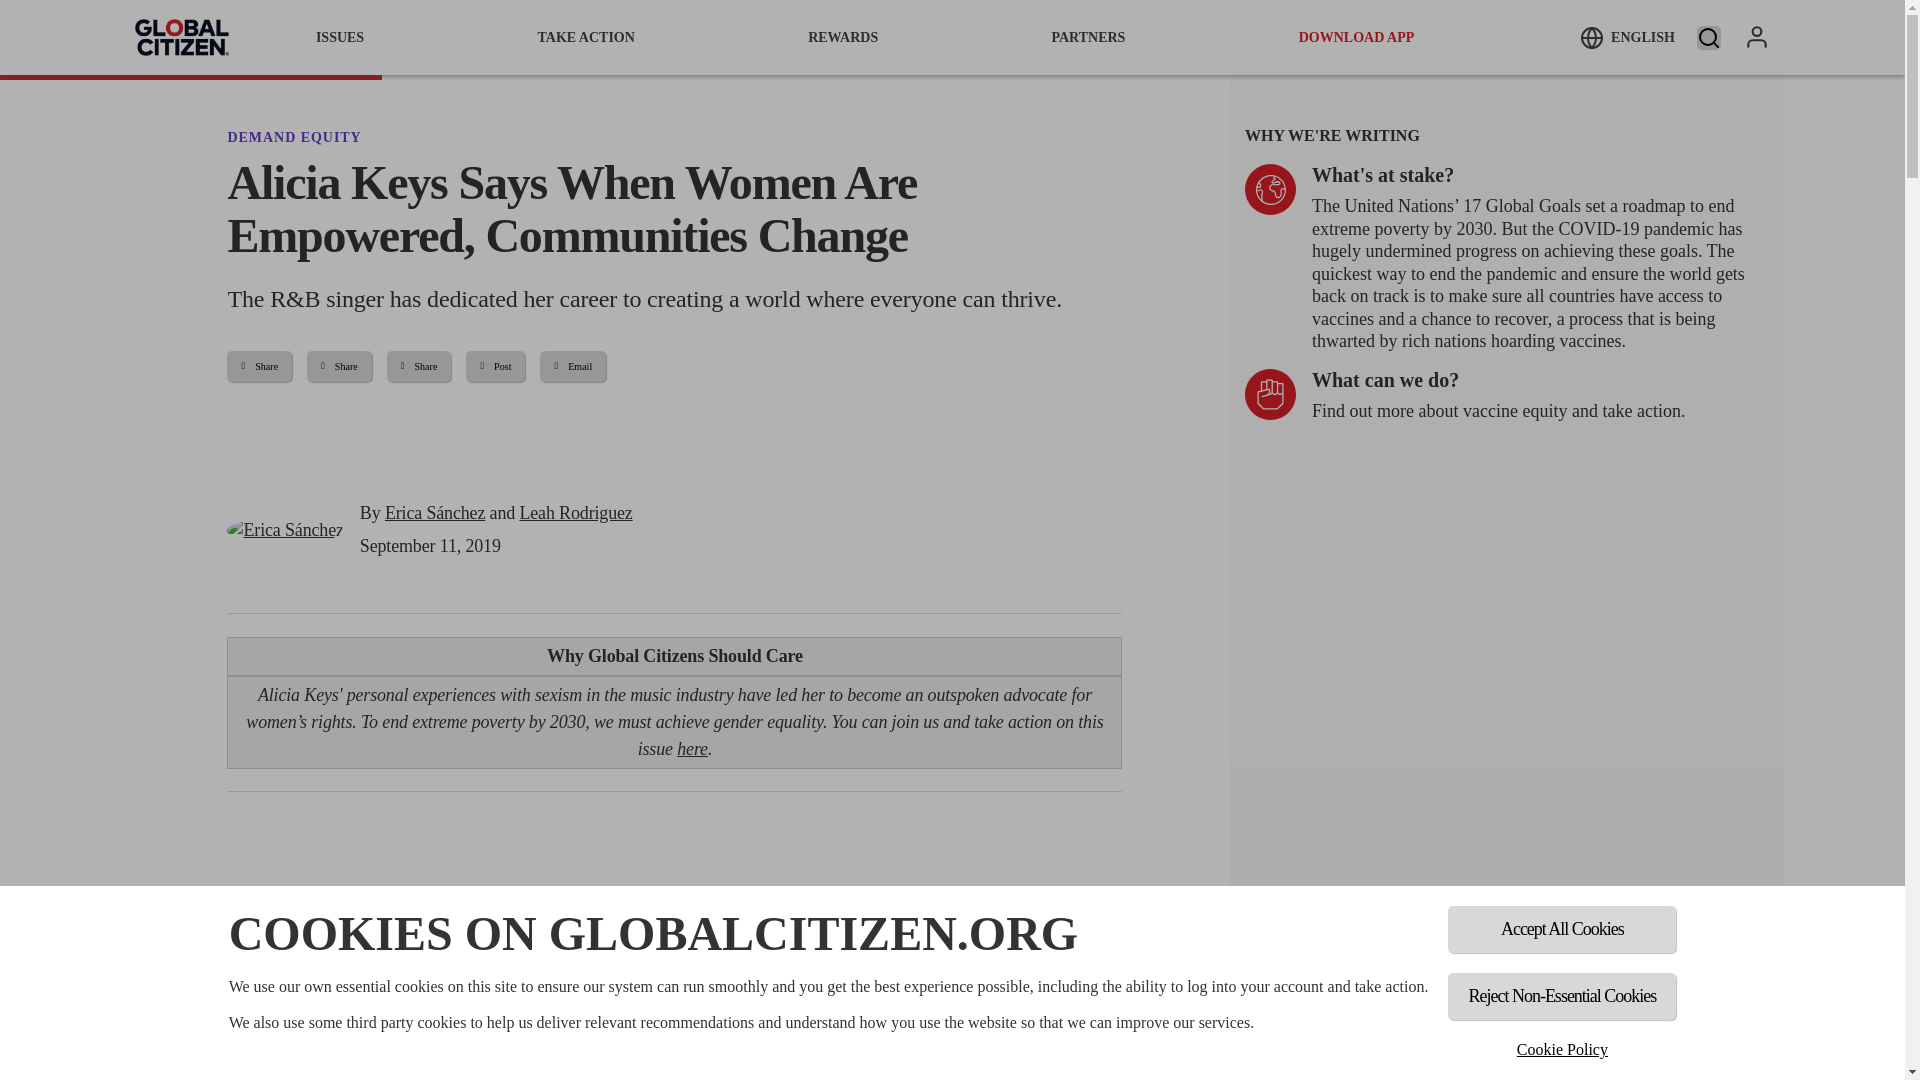 This screenshot has width=1920, height=1080. I want to click on ENGLISH, so click(1627, 37).